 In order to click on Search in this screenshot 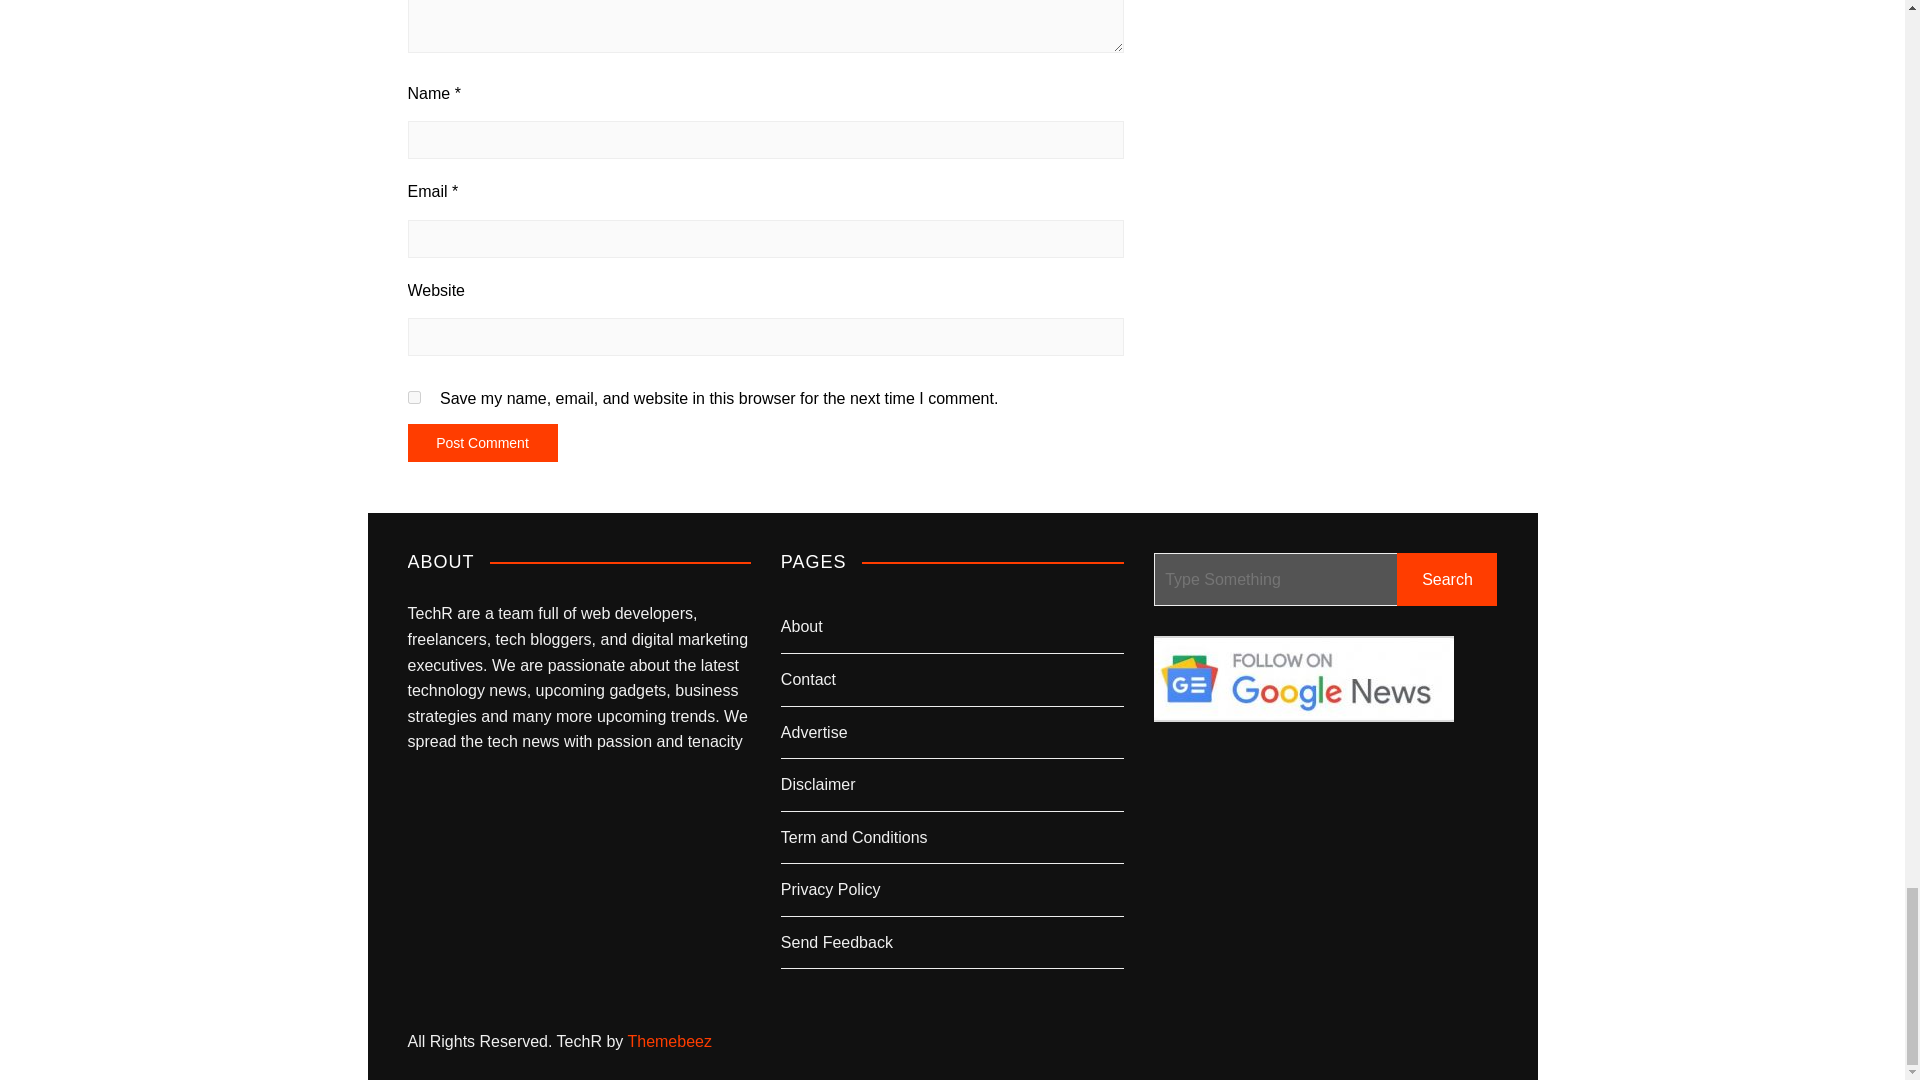, I will do `click(1447, 578)`.